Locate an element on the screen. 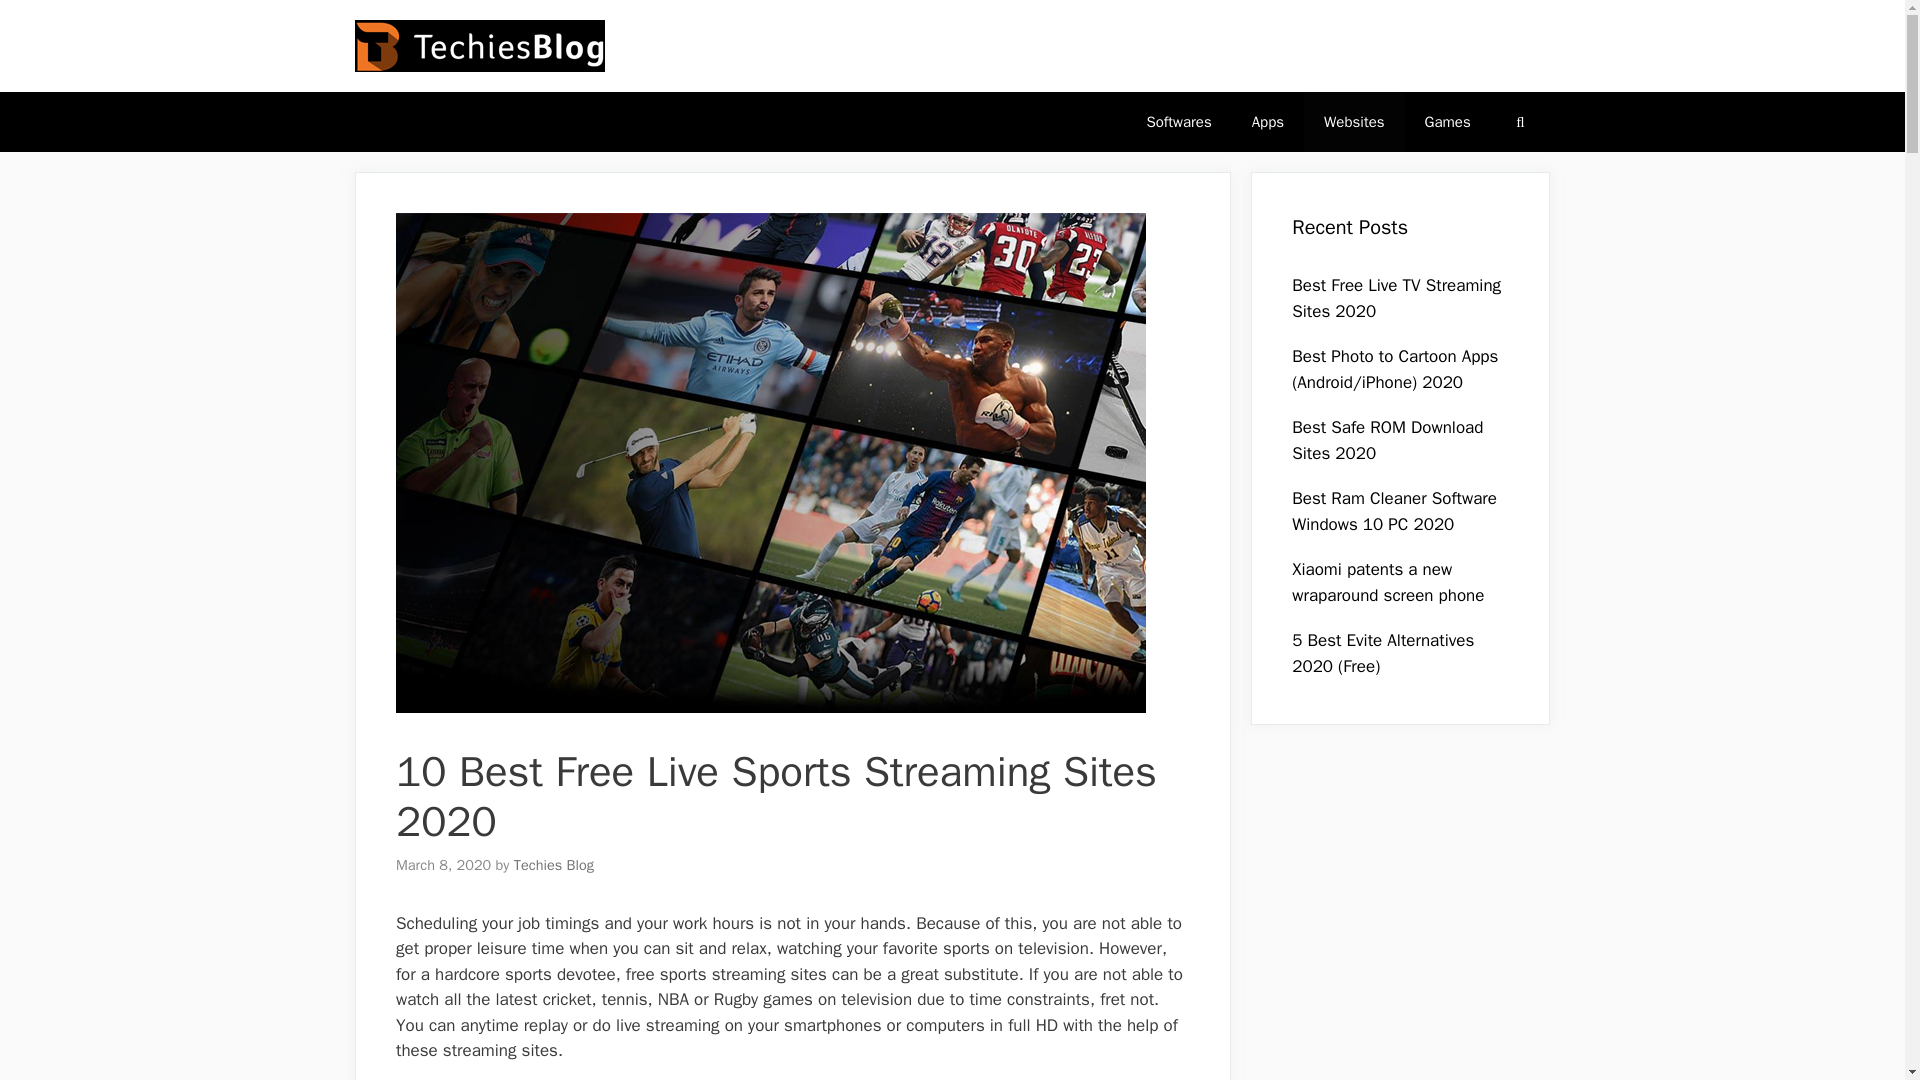 This screenshot has width=1920, height=1080. Xiaomi patents a new wraparound screen phone is located at coordinates (1388, 582).